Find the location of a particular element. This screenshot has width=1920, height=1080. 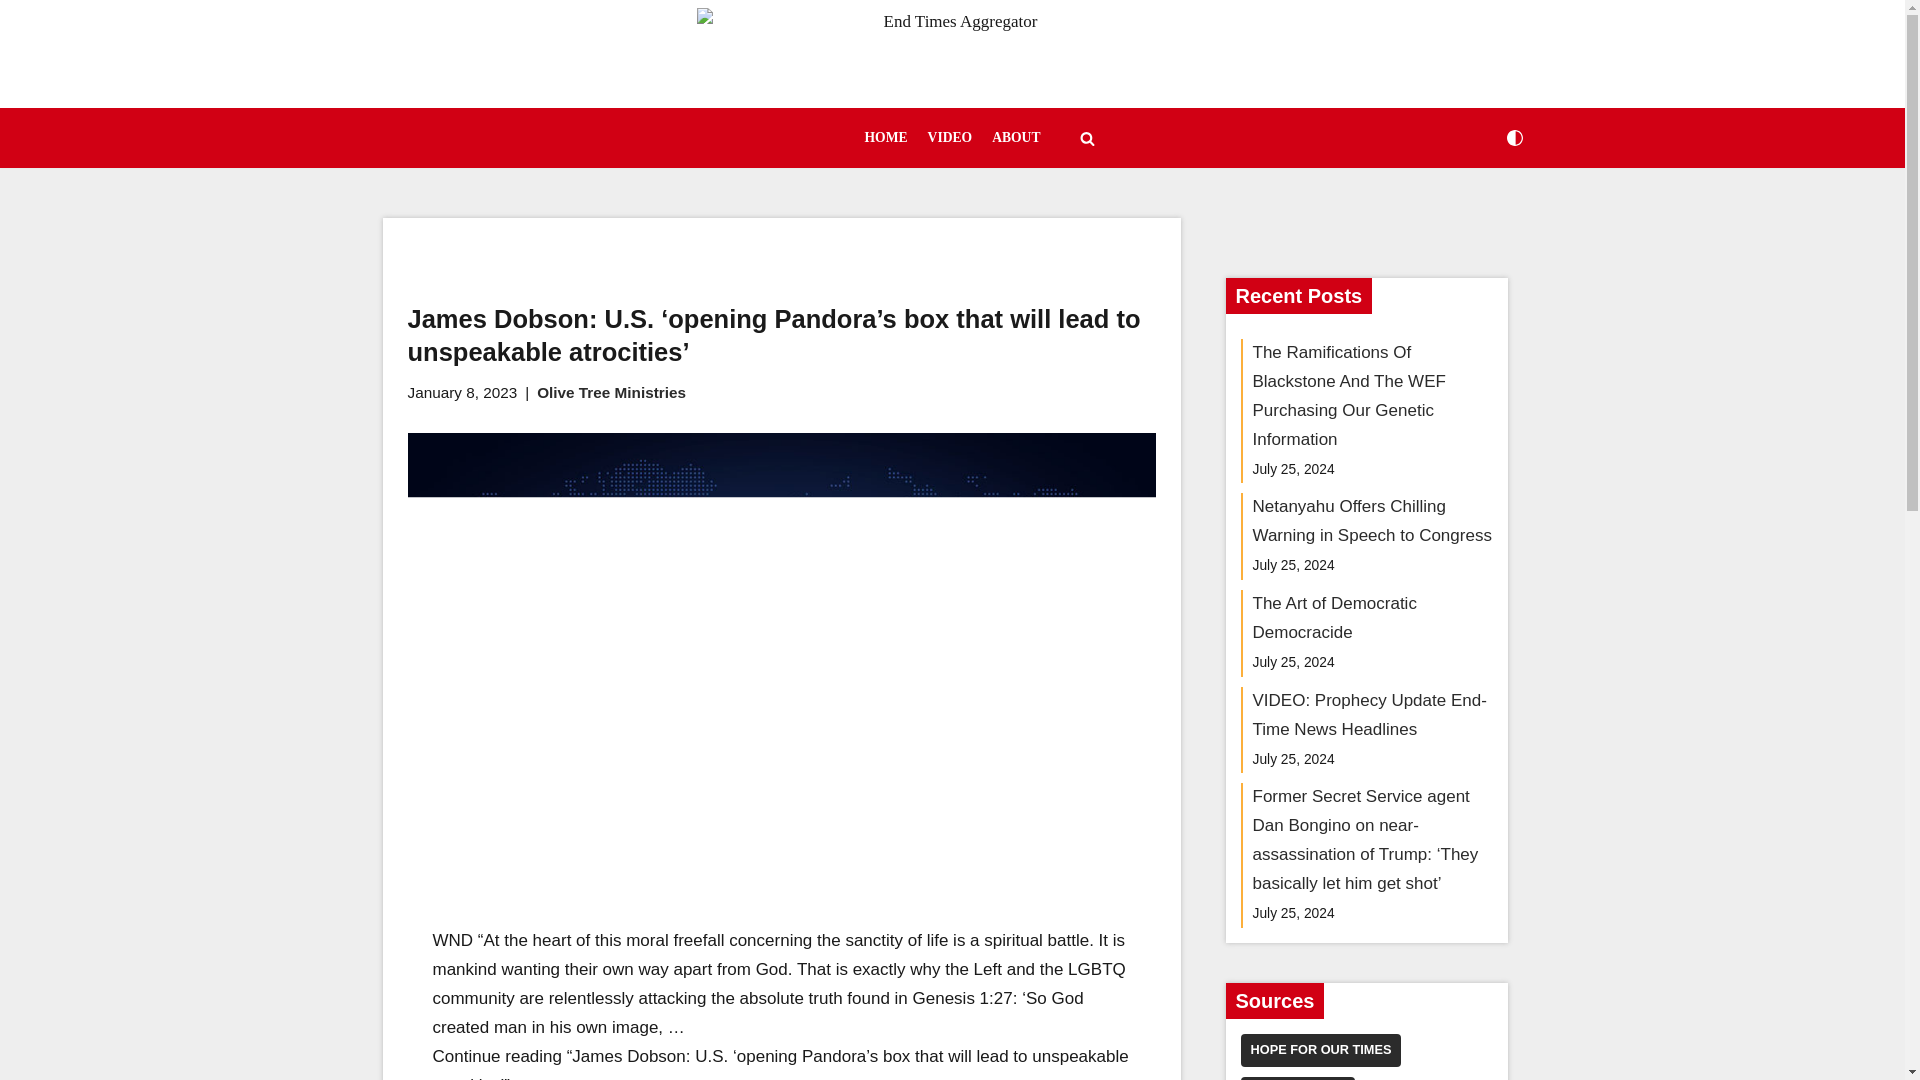

ABOUT is located at coordinates (1016, 138).